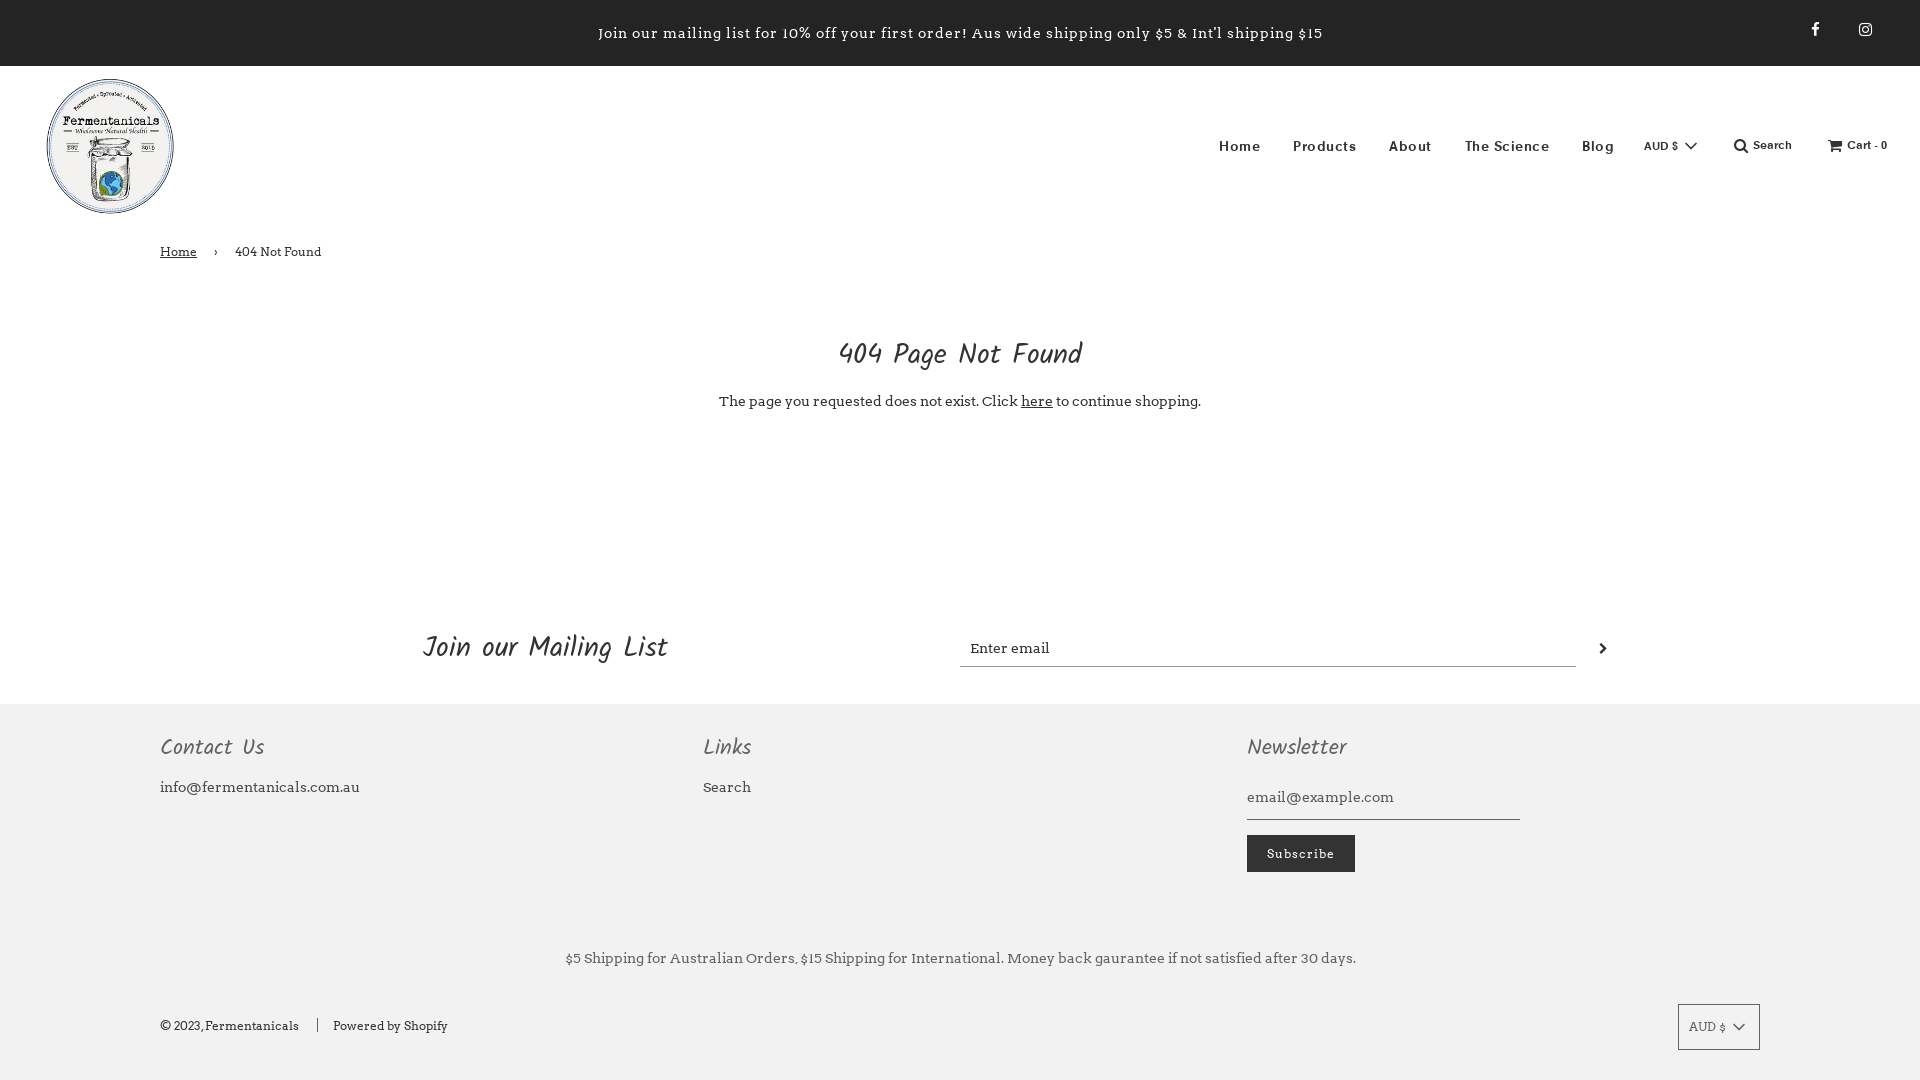 The image size is (1920, 1080). What do you see at coordinates (1324, 146) in the screenshot?
I see `Products` at bounding box center [1324, 146].